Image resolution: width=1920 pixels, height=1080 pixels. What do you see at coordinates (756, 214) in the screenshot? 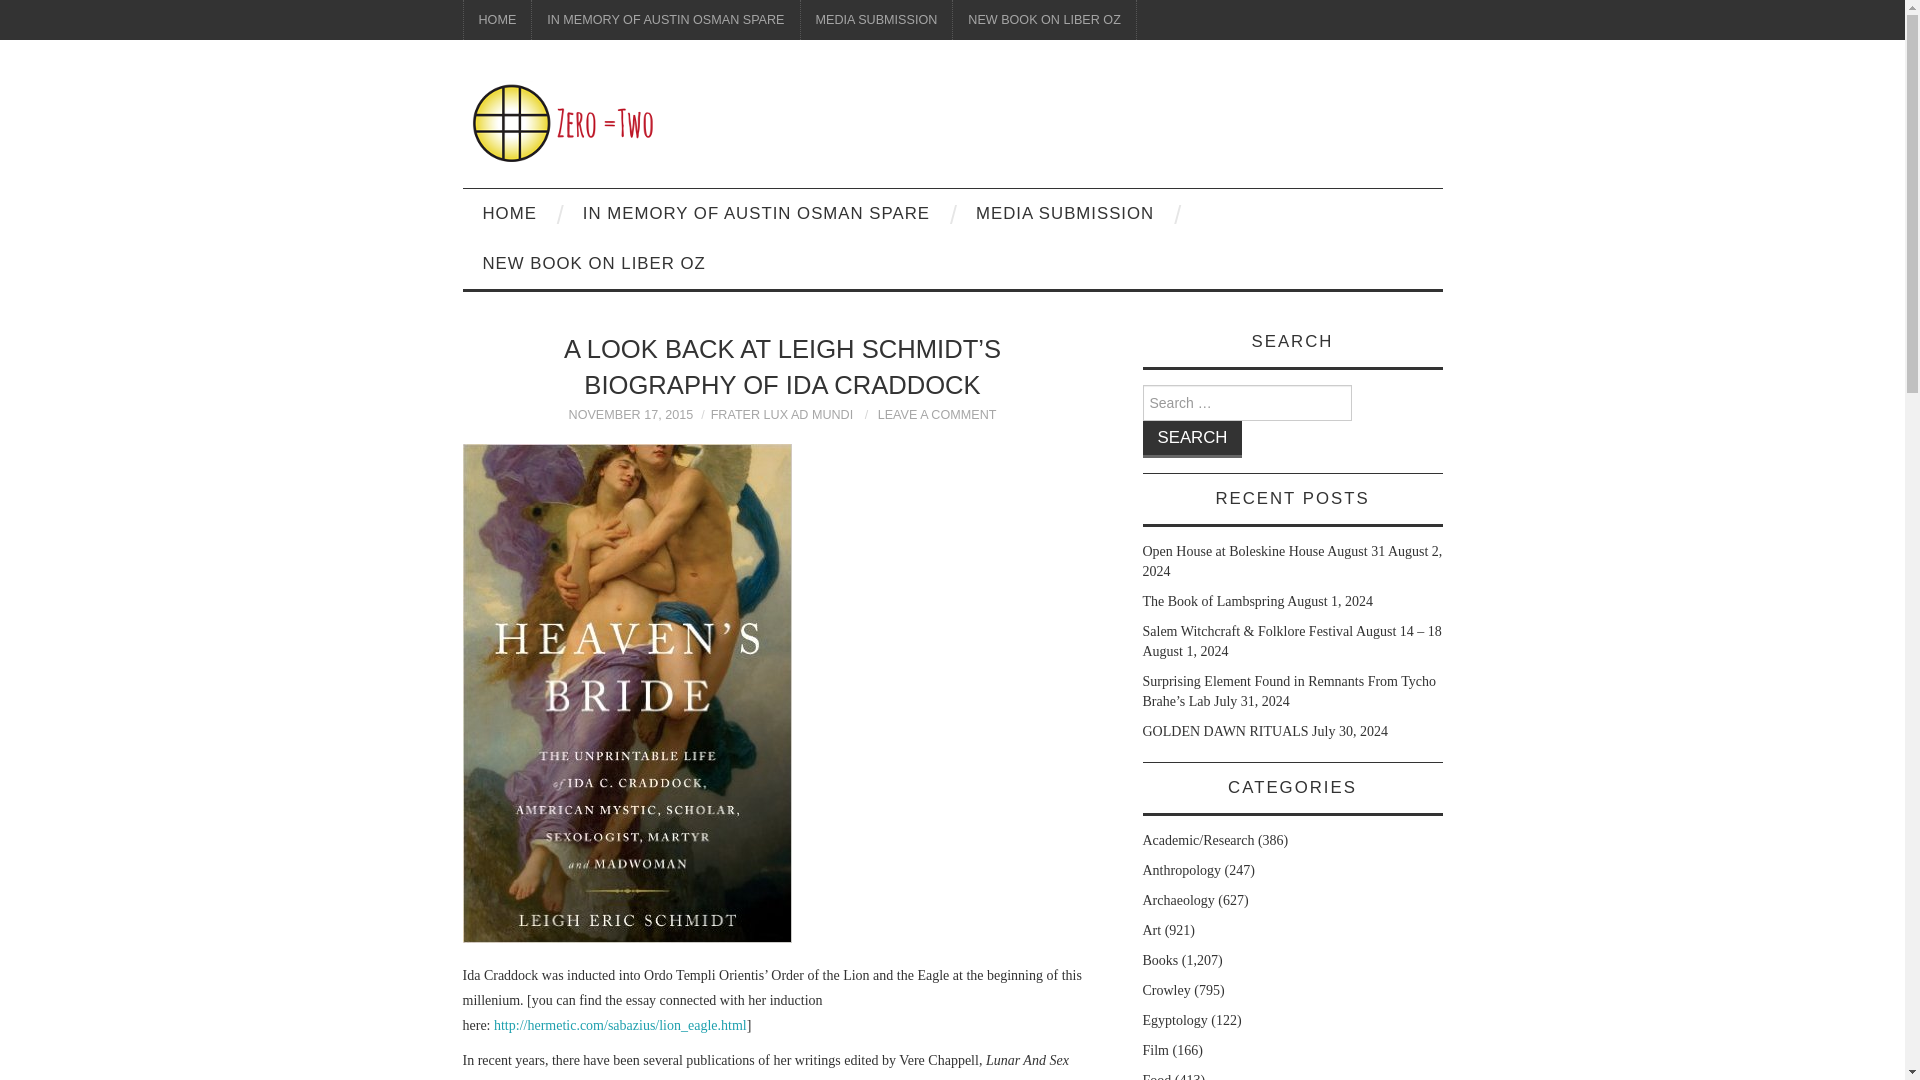
I see `IN MEMORY OF AUSTIN OSMAN SPARE` at bounding box center [756, 214].